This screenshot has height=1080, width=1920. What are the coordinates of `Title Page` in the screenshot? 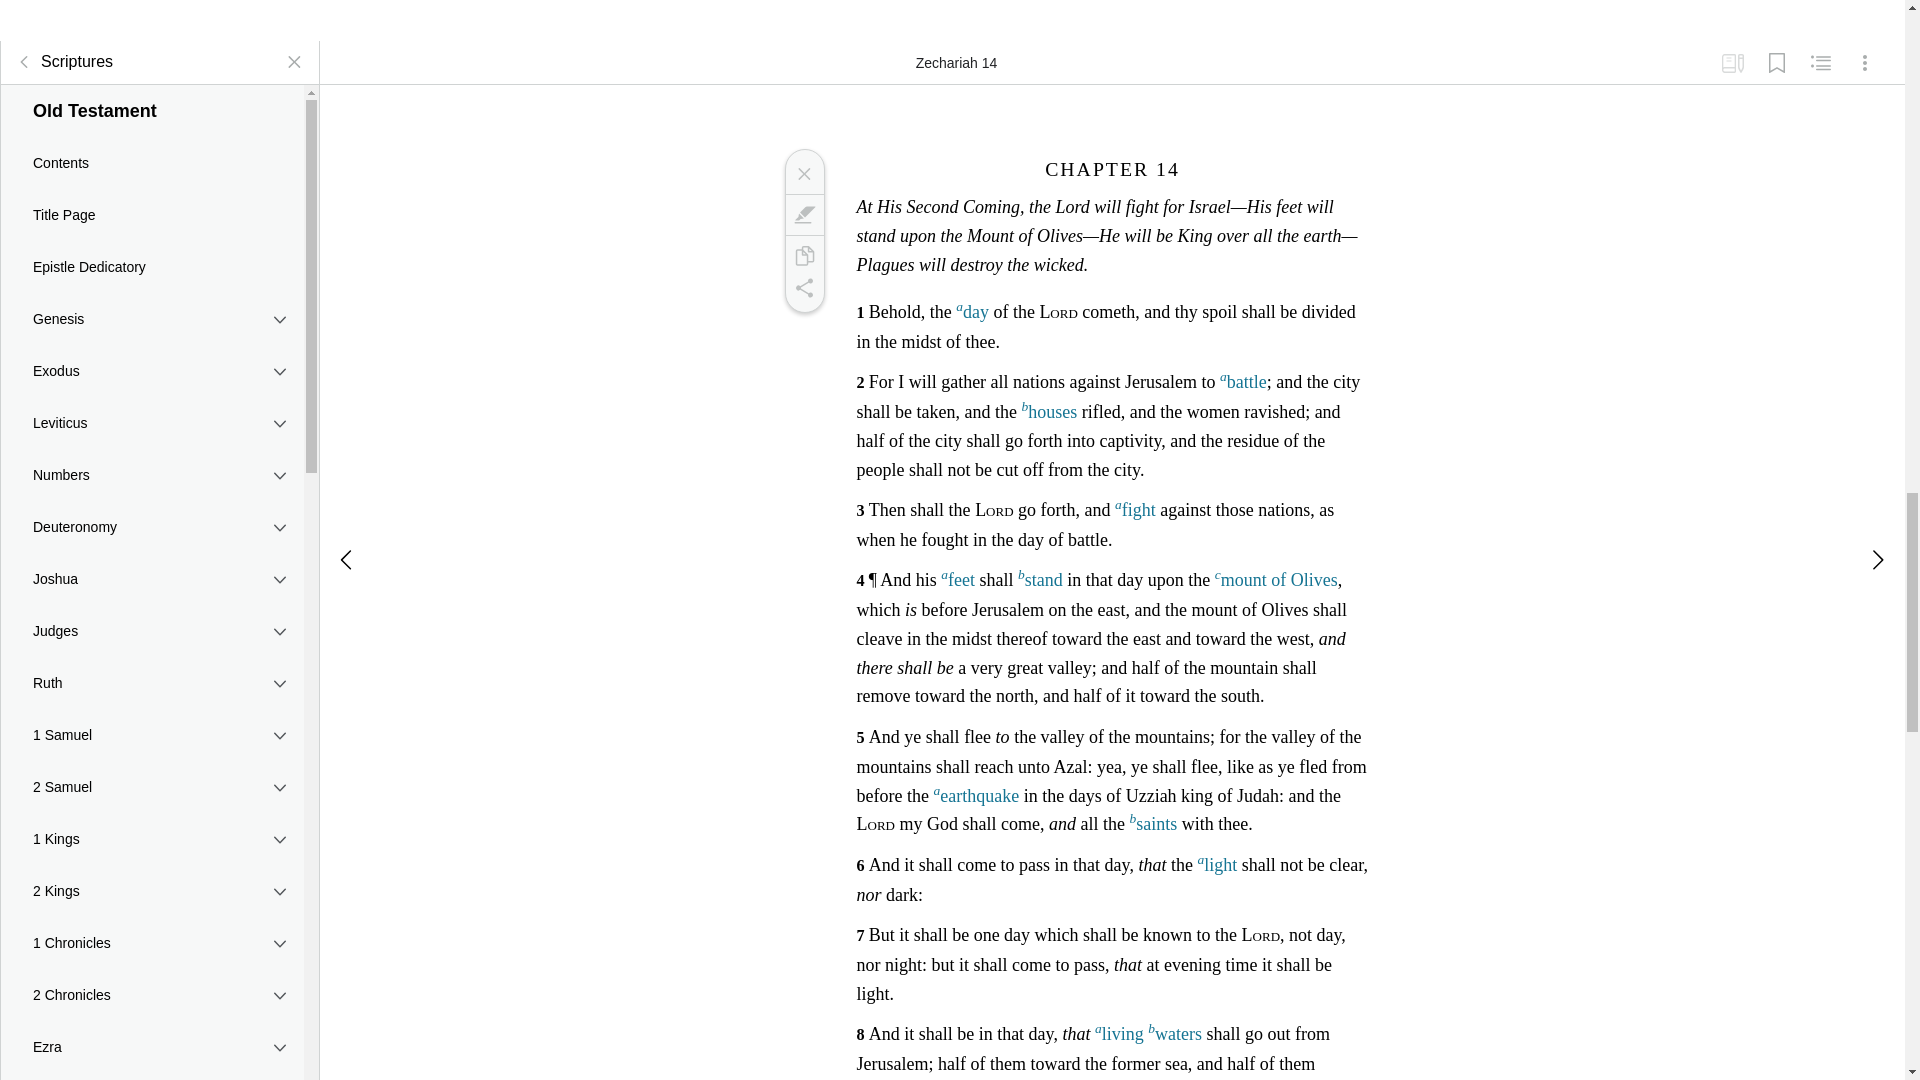 It's located at (152, 214).